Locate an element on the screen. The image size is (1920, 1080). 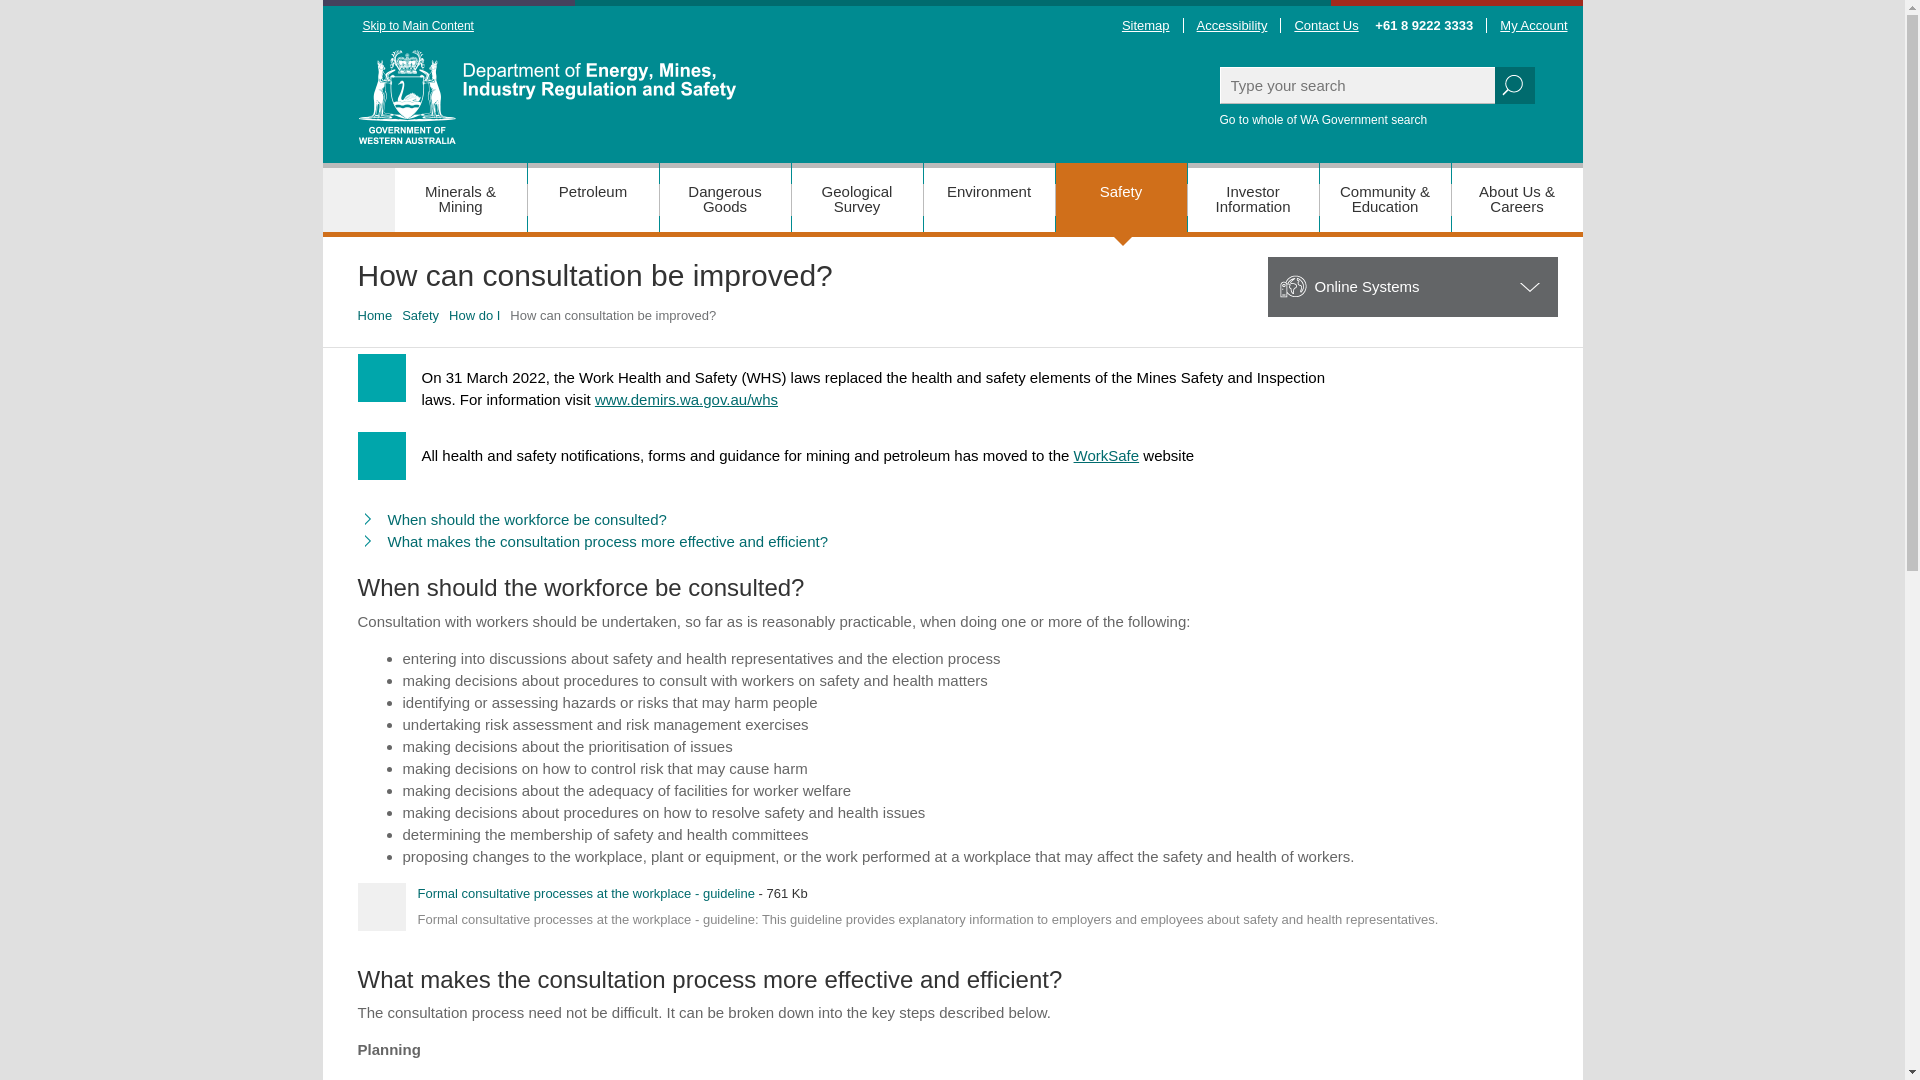
Skip to Main Content is located at coordinates (397, 26).